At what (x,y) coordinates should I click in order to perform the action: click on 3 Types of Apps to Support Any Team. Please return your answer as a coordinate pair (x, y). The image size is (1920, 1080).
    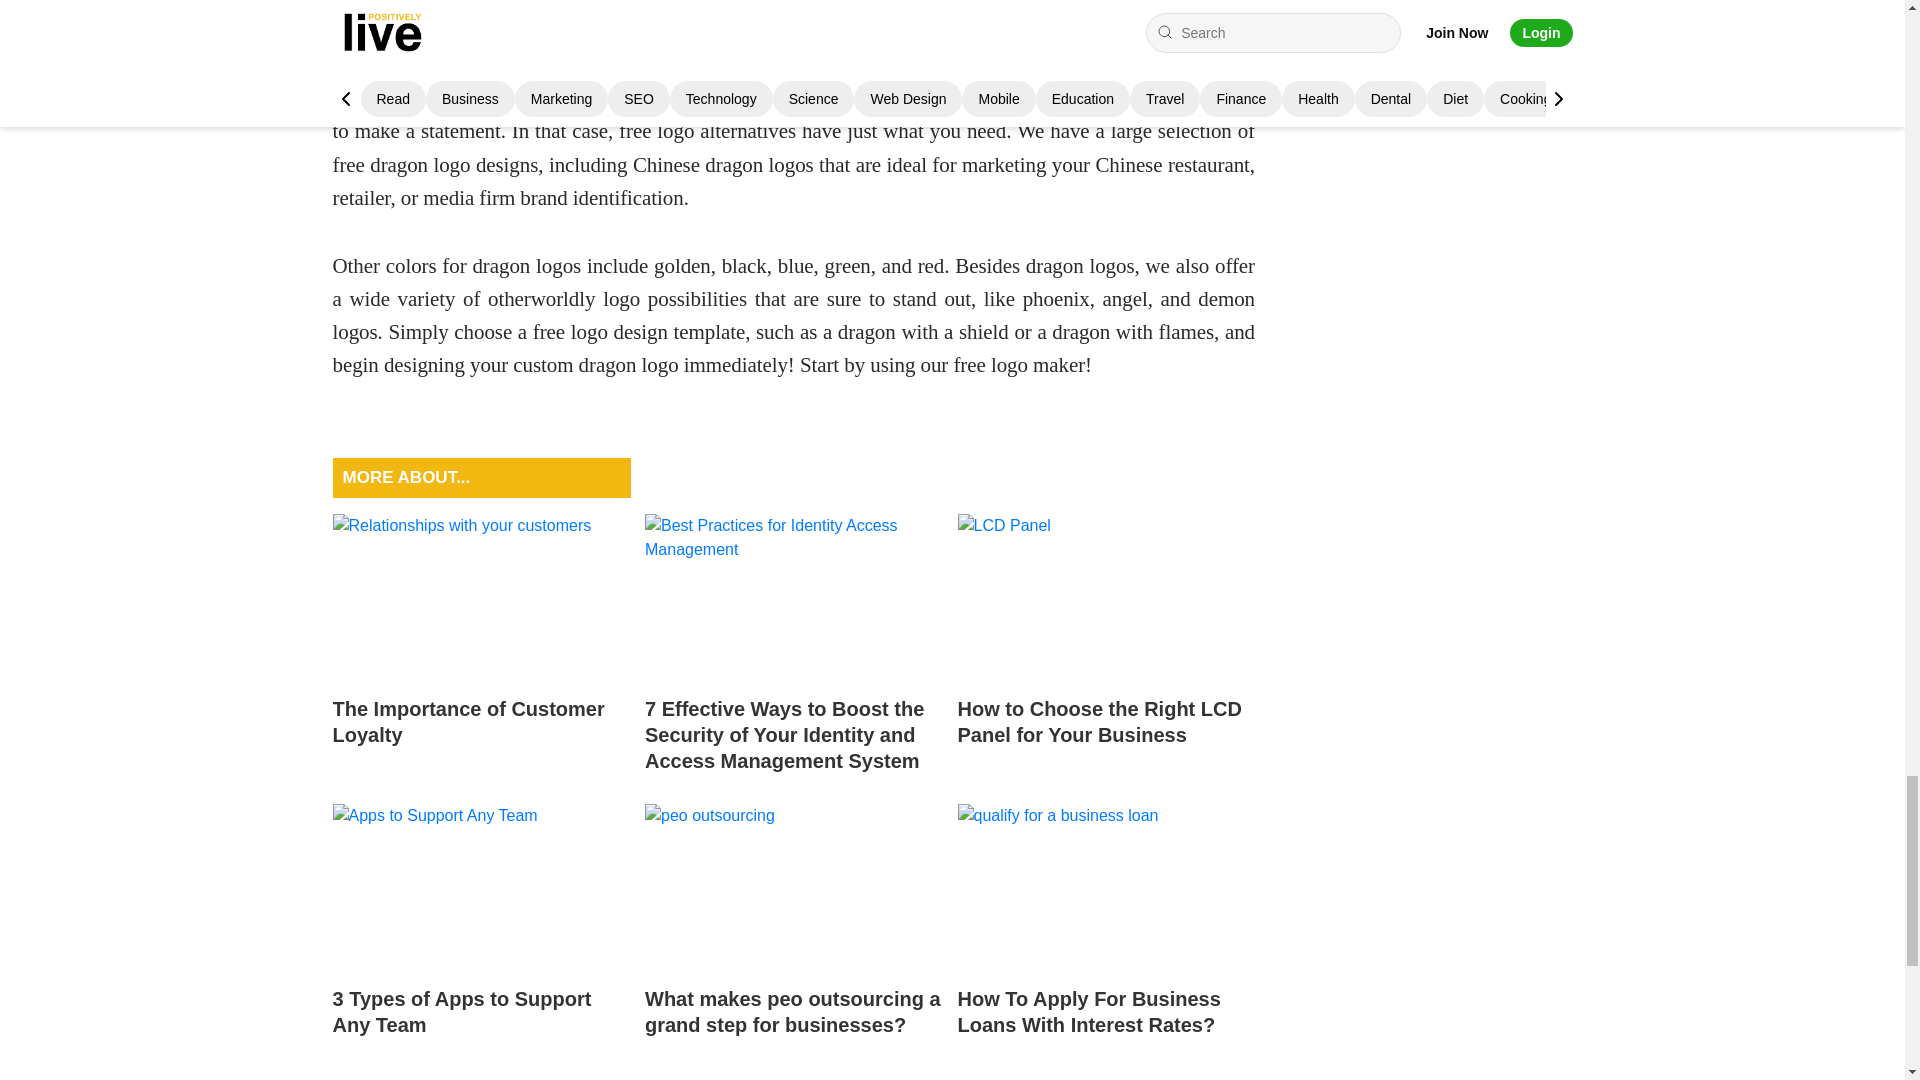
    Looking at the image, I should click on (480, 938).